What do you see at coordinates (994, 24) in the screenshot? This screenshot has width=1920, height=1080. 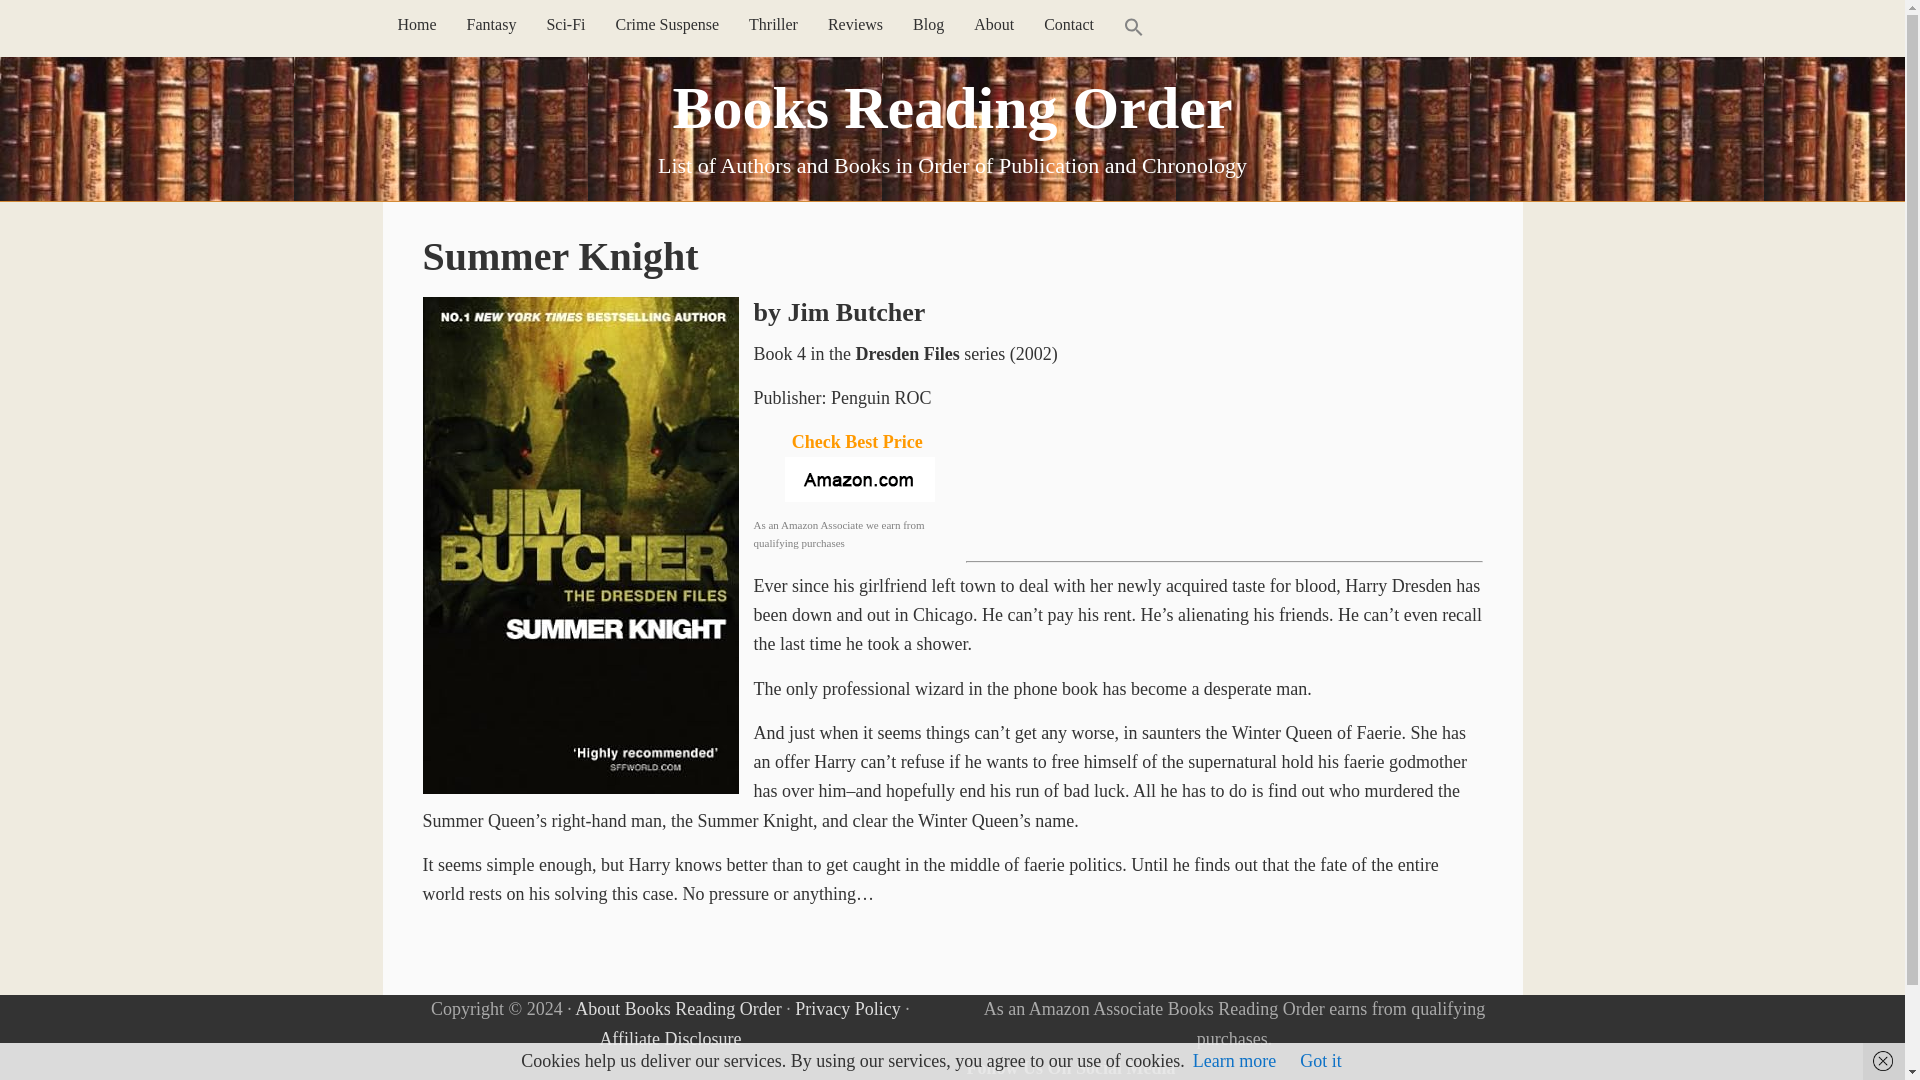 I see `About` at bounding box center [994, 24].